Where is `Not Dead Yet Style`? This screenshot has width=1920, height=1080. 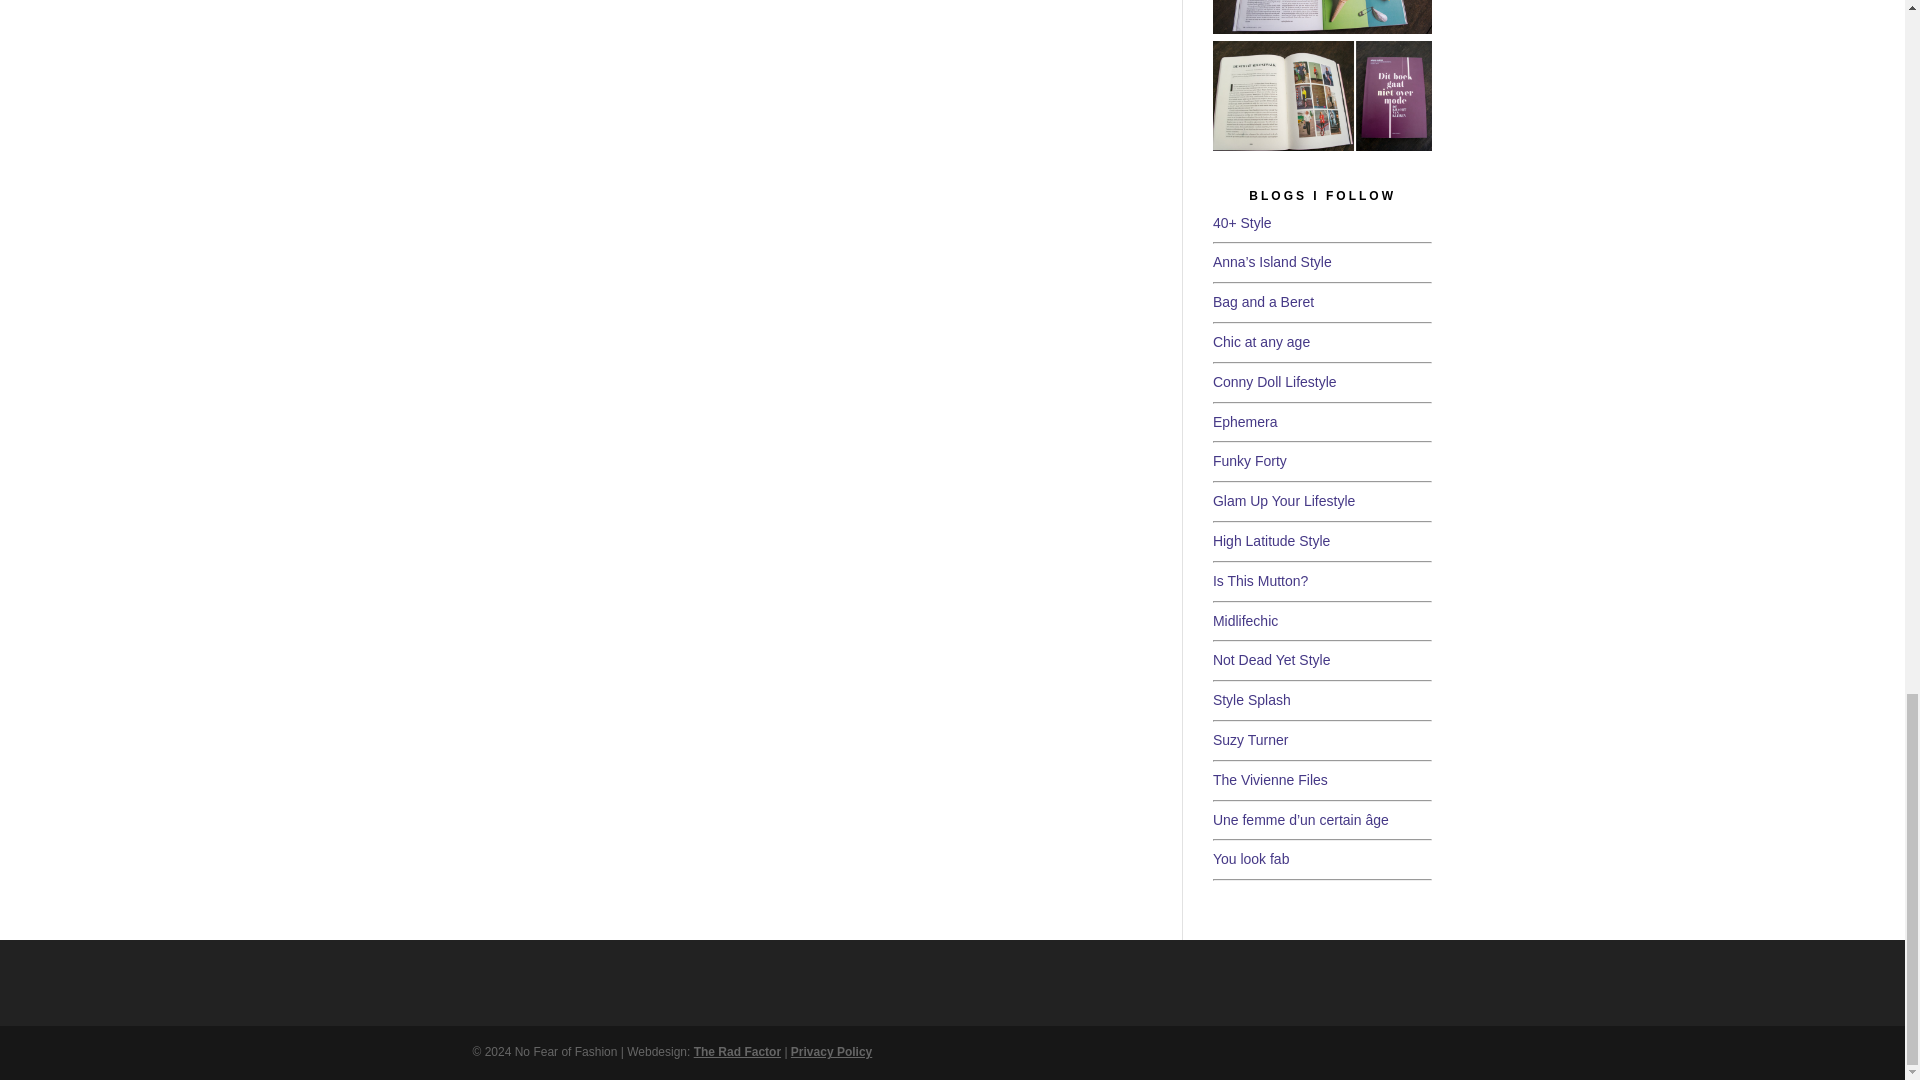 Not Dead Yet Style is located at coordinates (1272, 662).